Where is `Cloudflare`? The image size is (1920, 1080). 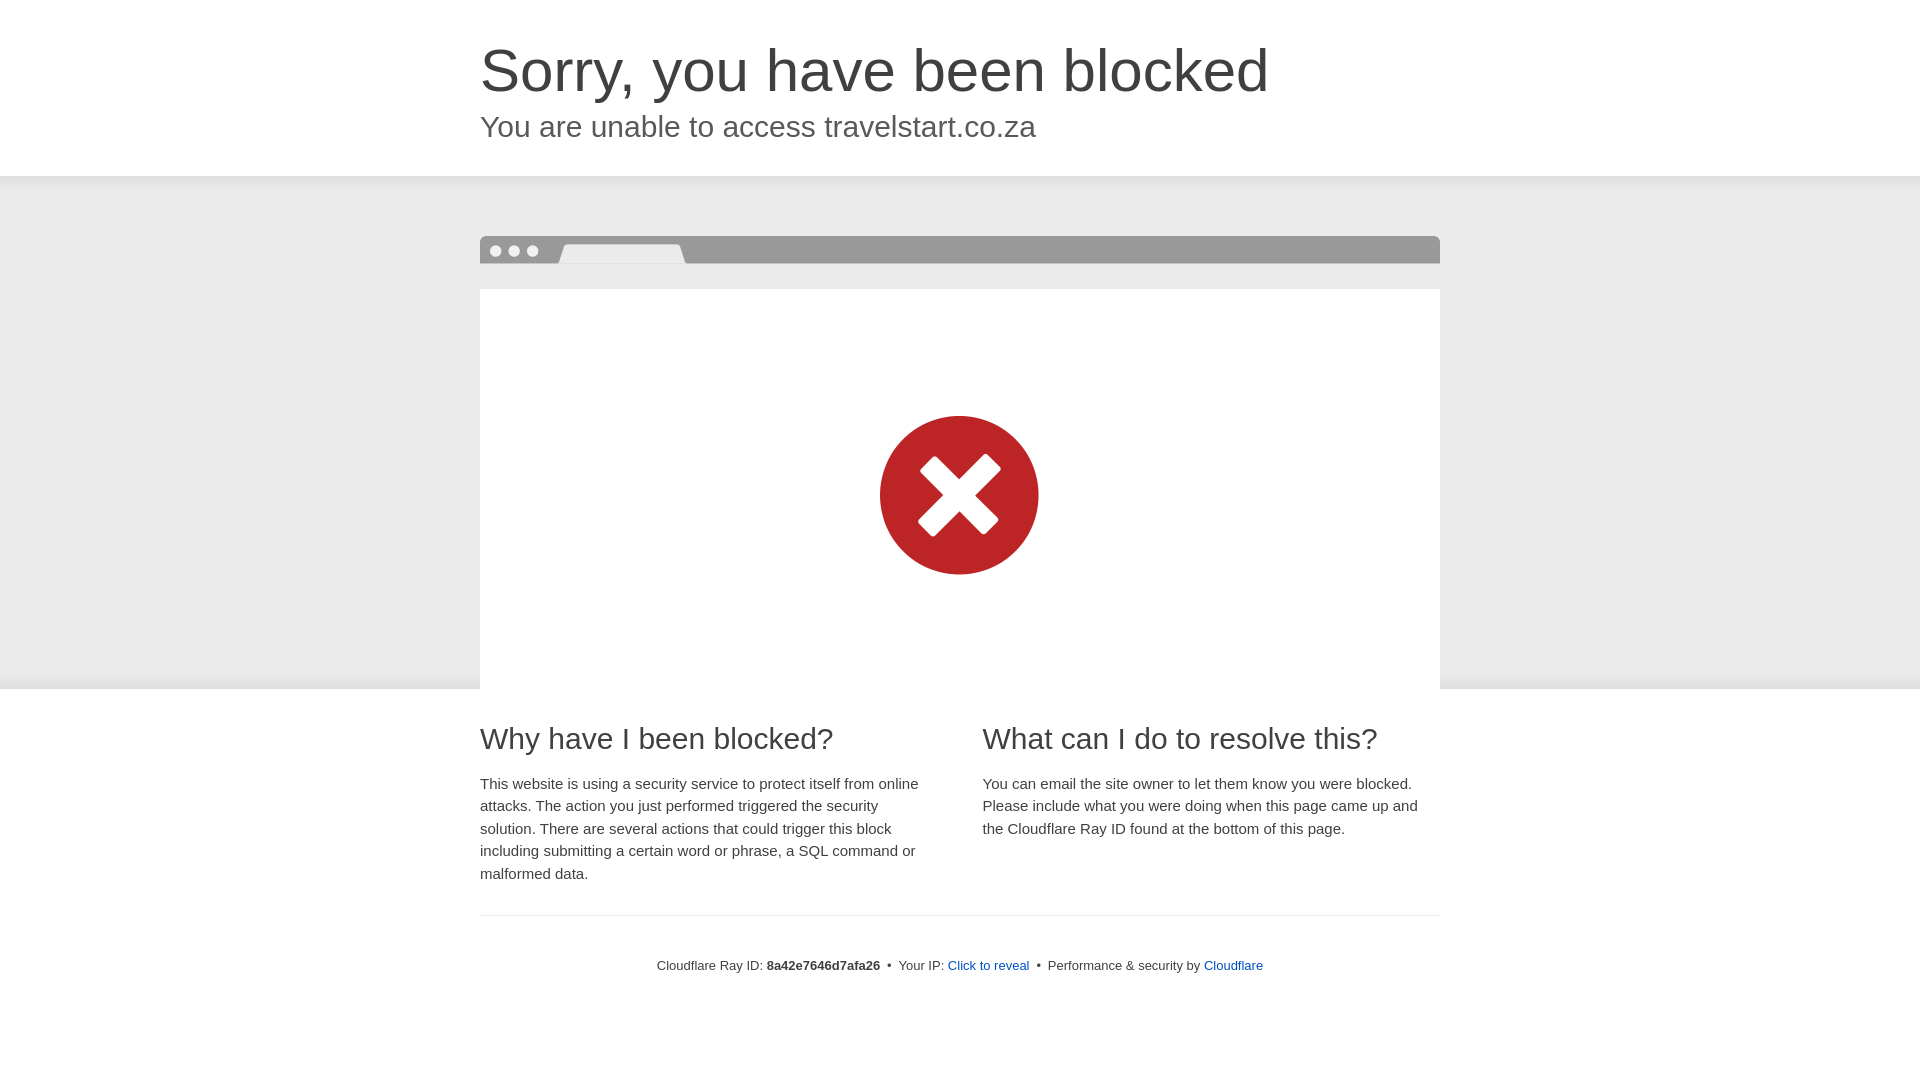 Cloudflare is located at coordinates (1233, 965).